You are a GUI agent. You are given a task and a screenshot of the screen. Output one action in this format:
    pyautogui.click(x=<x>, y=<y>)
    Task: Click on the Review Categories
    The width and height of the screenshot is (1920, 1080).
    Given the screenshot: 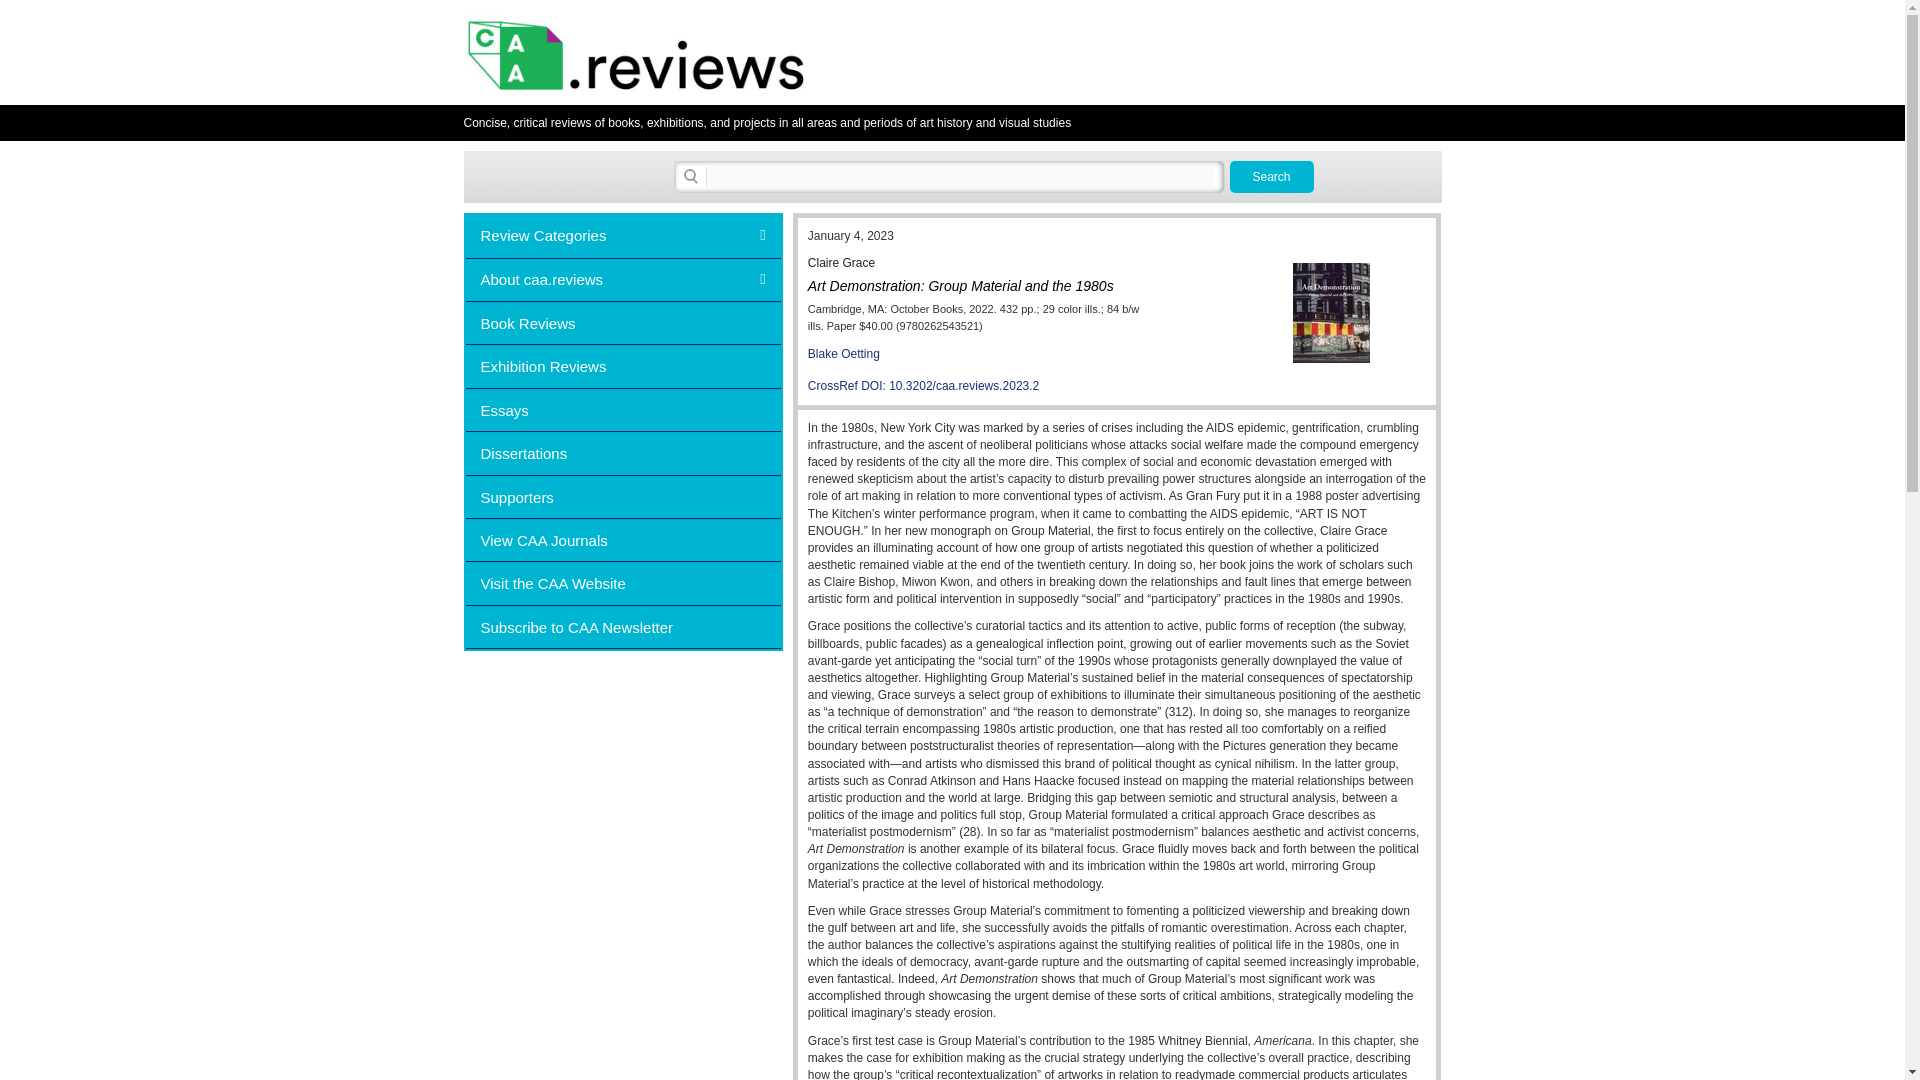 What is the action you would take?
    pyautogui.click(x=624, y=234)
    